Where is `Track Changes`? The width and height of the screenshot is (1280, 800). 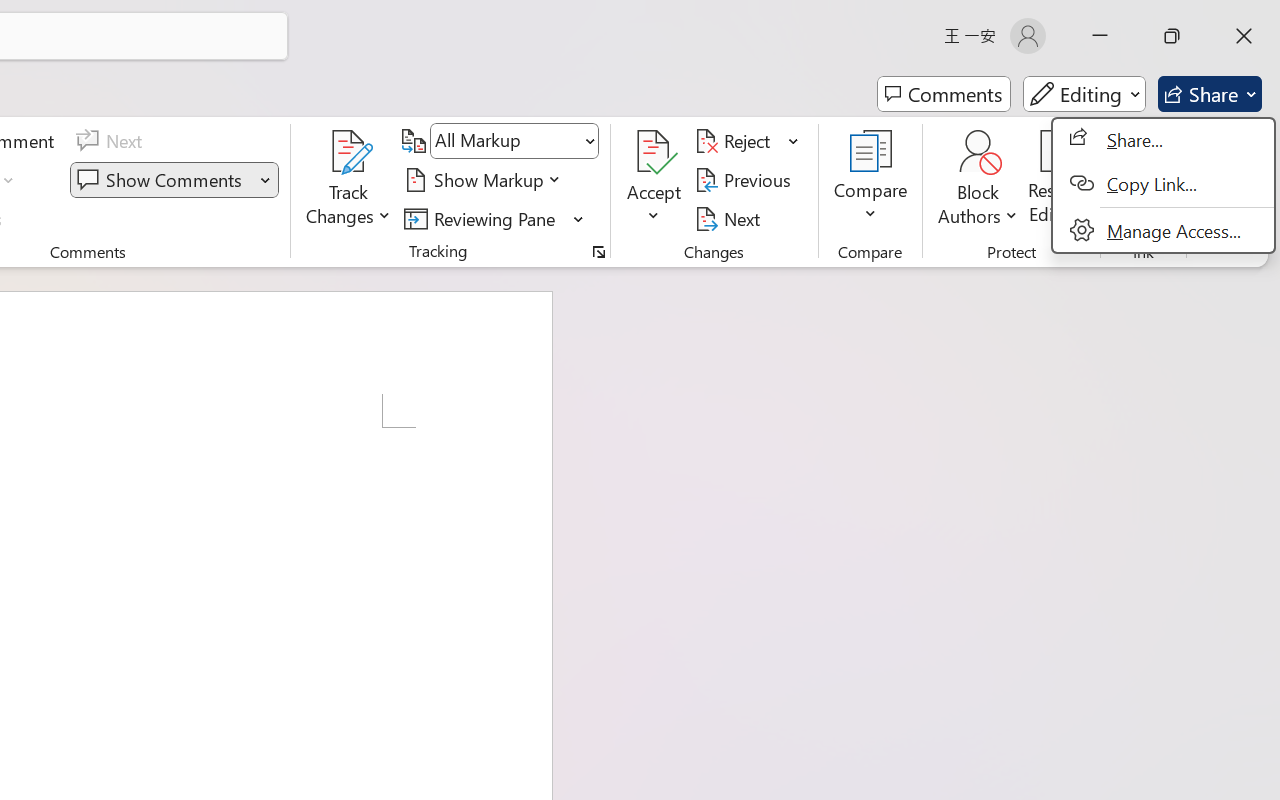
Track Changes is located at coordinates (349, 180).